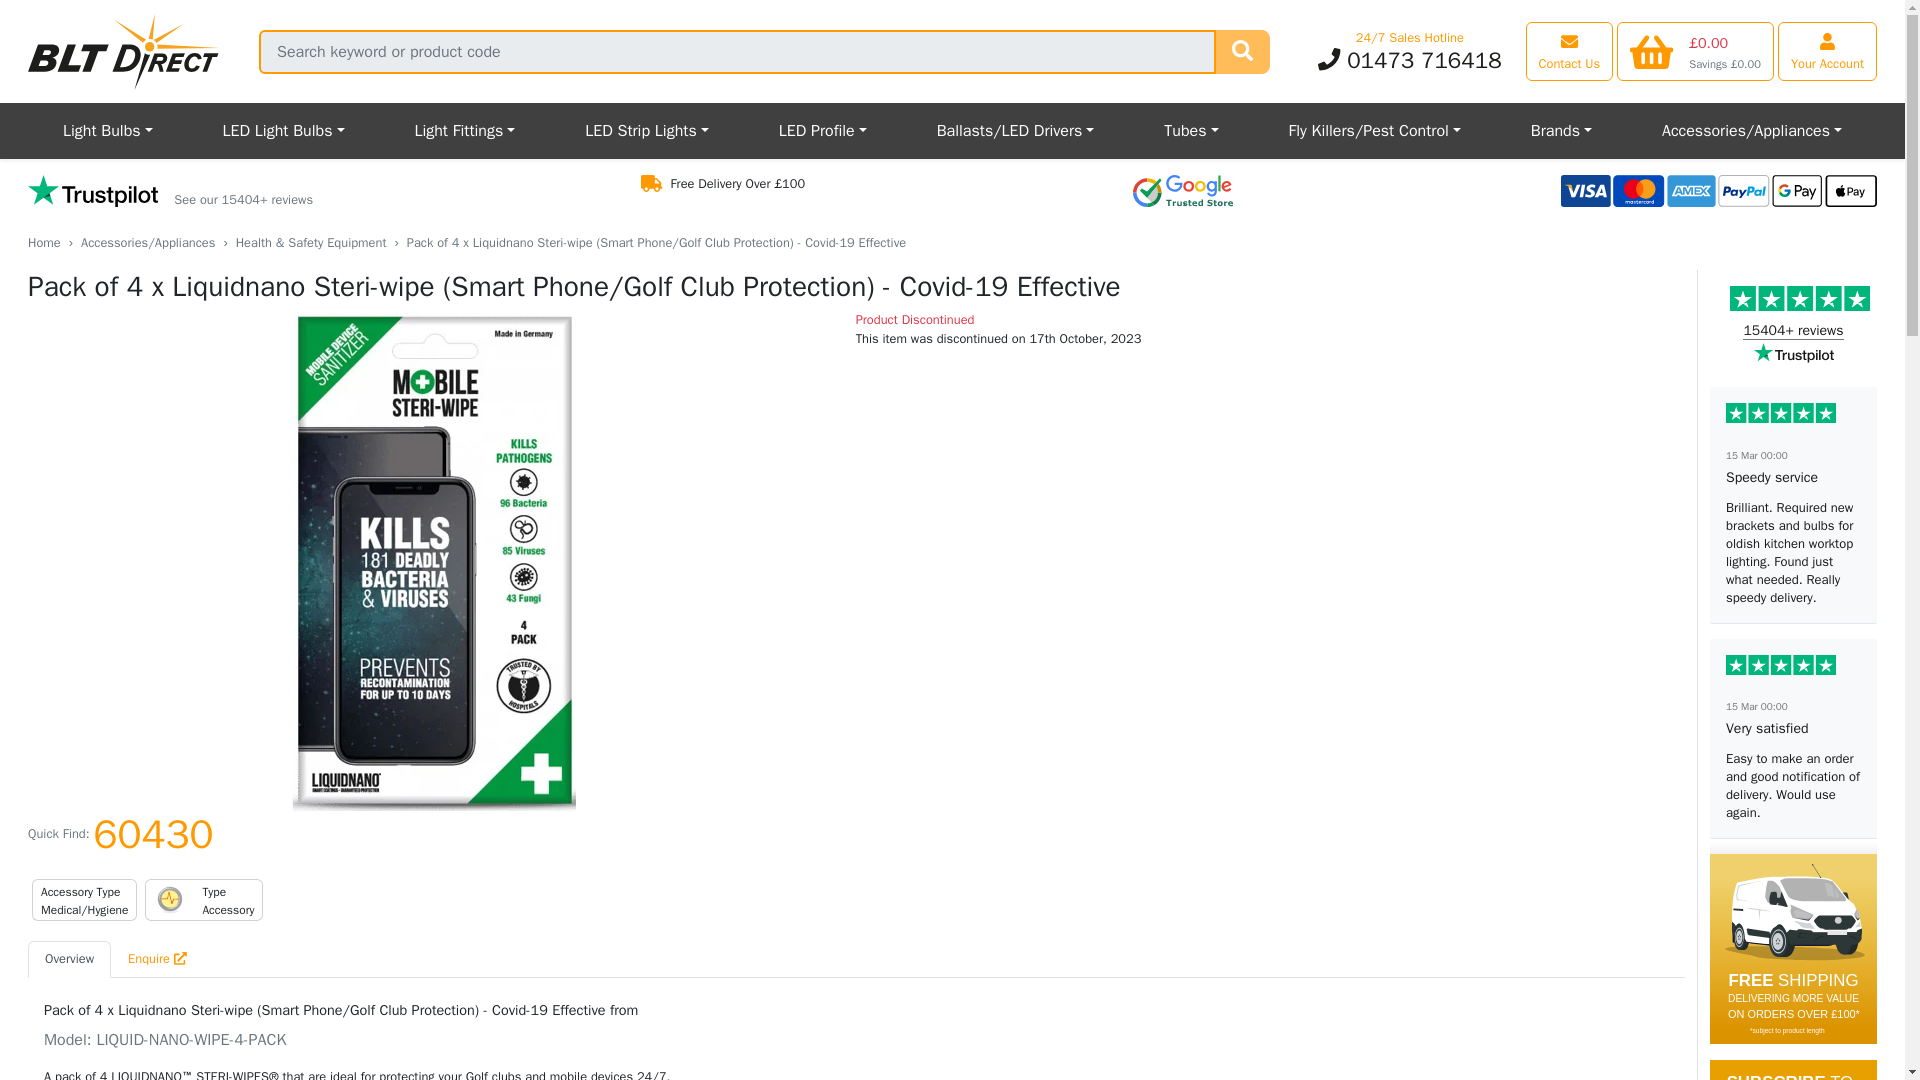  Describe the element at coordinates (44, 242) in the screenshot. I see `Home` at that location.